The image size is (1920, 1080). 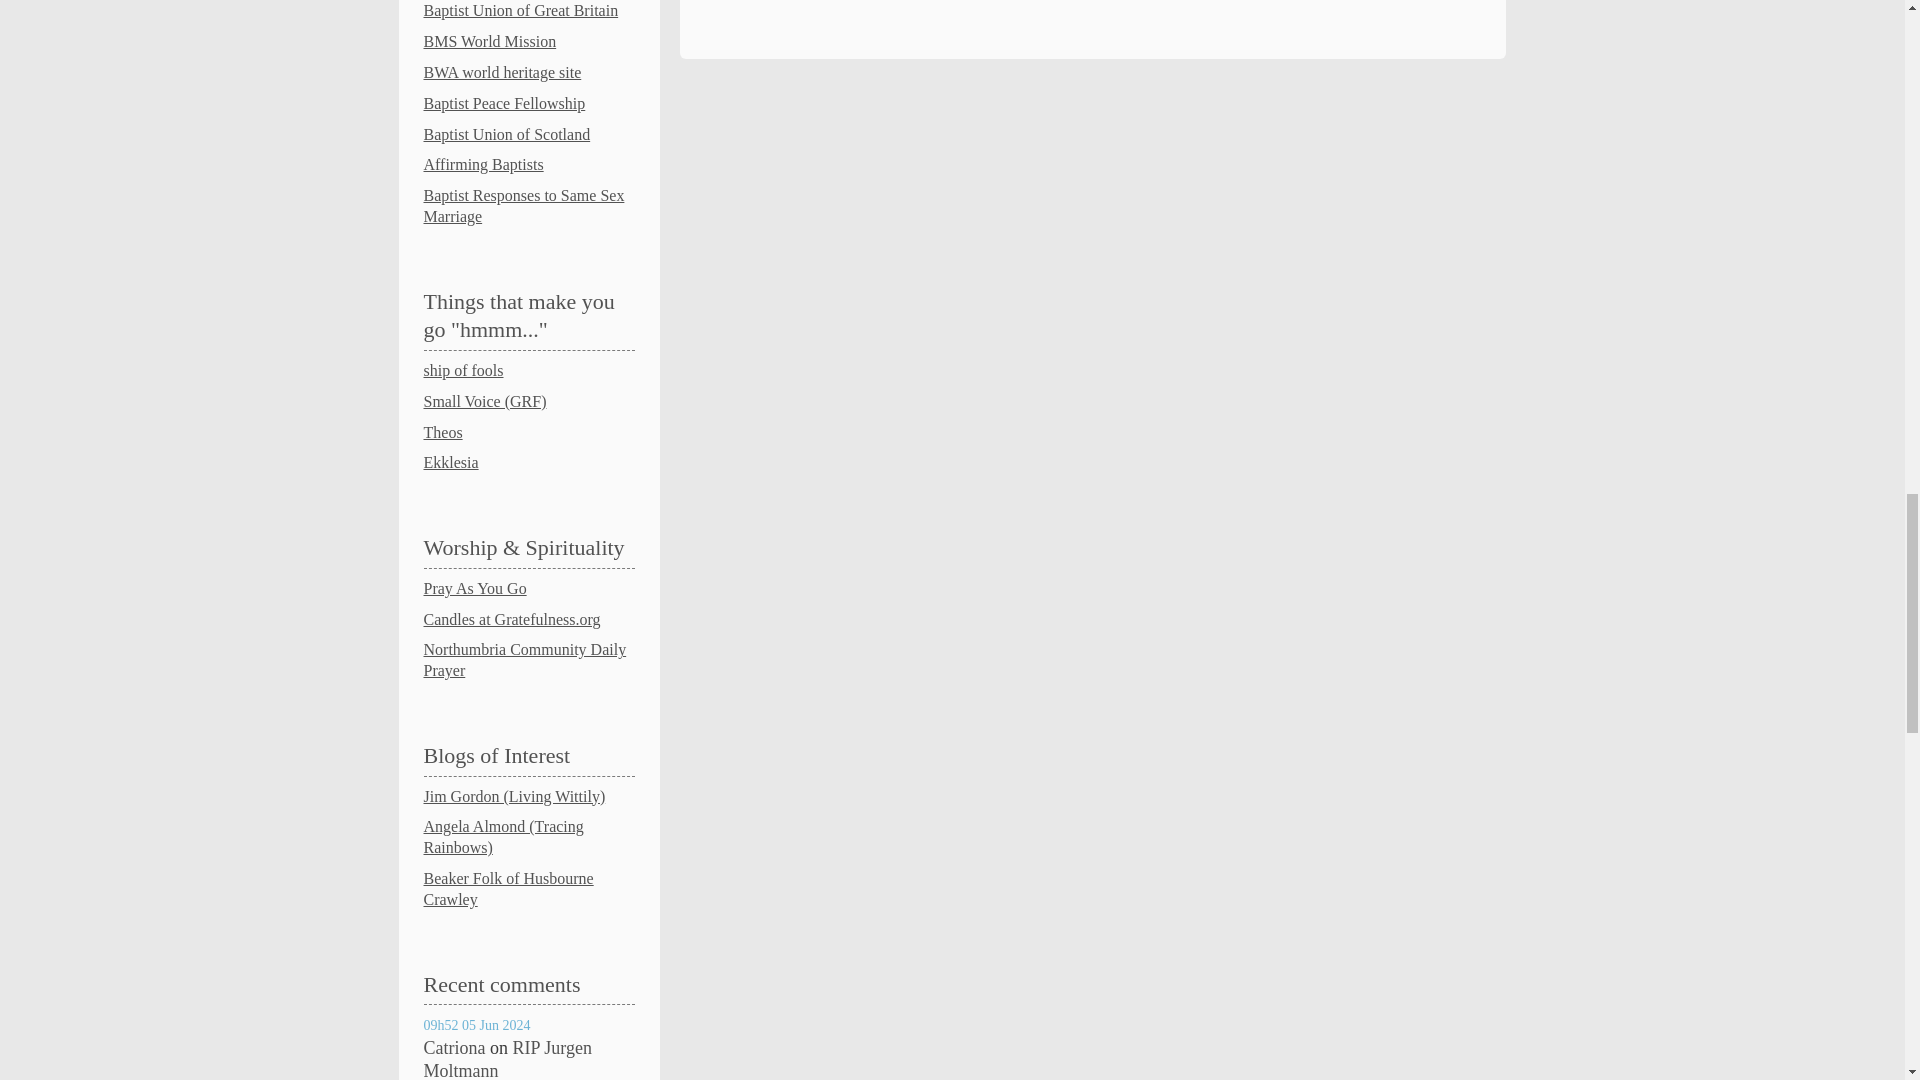 I want to click on RIP Jurgen Moltmann, so click(x=508, y=1058).